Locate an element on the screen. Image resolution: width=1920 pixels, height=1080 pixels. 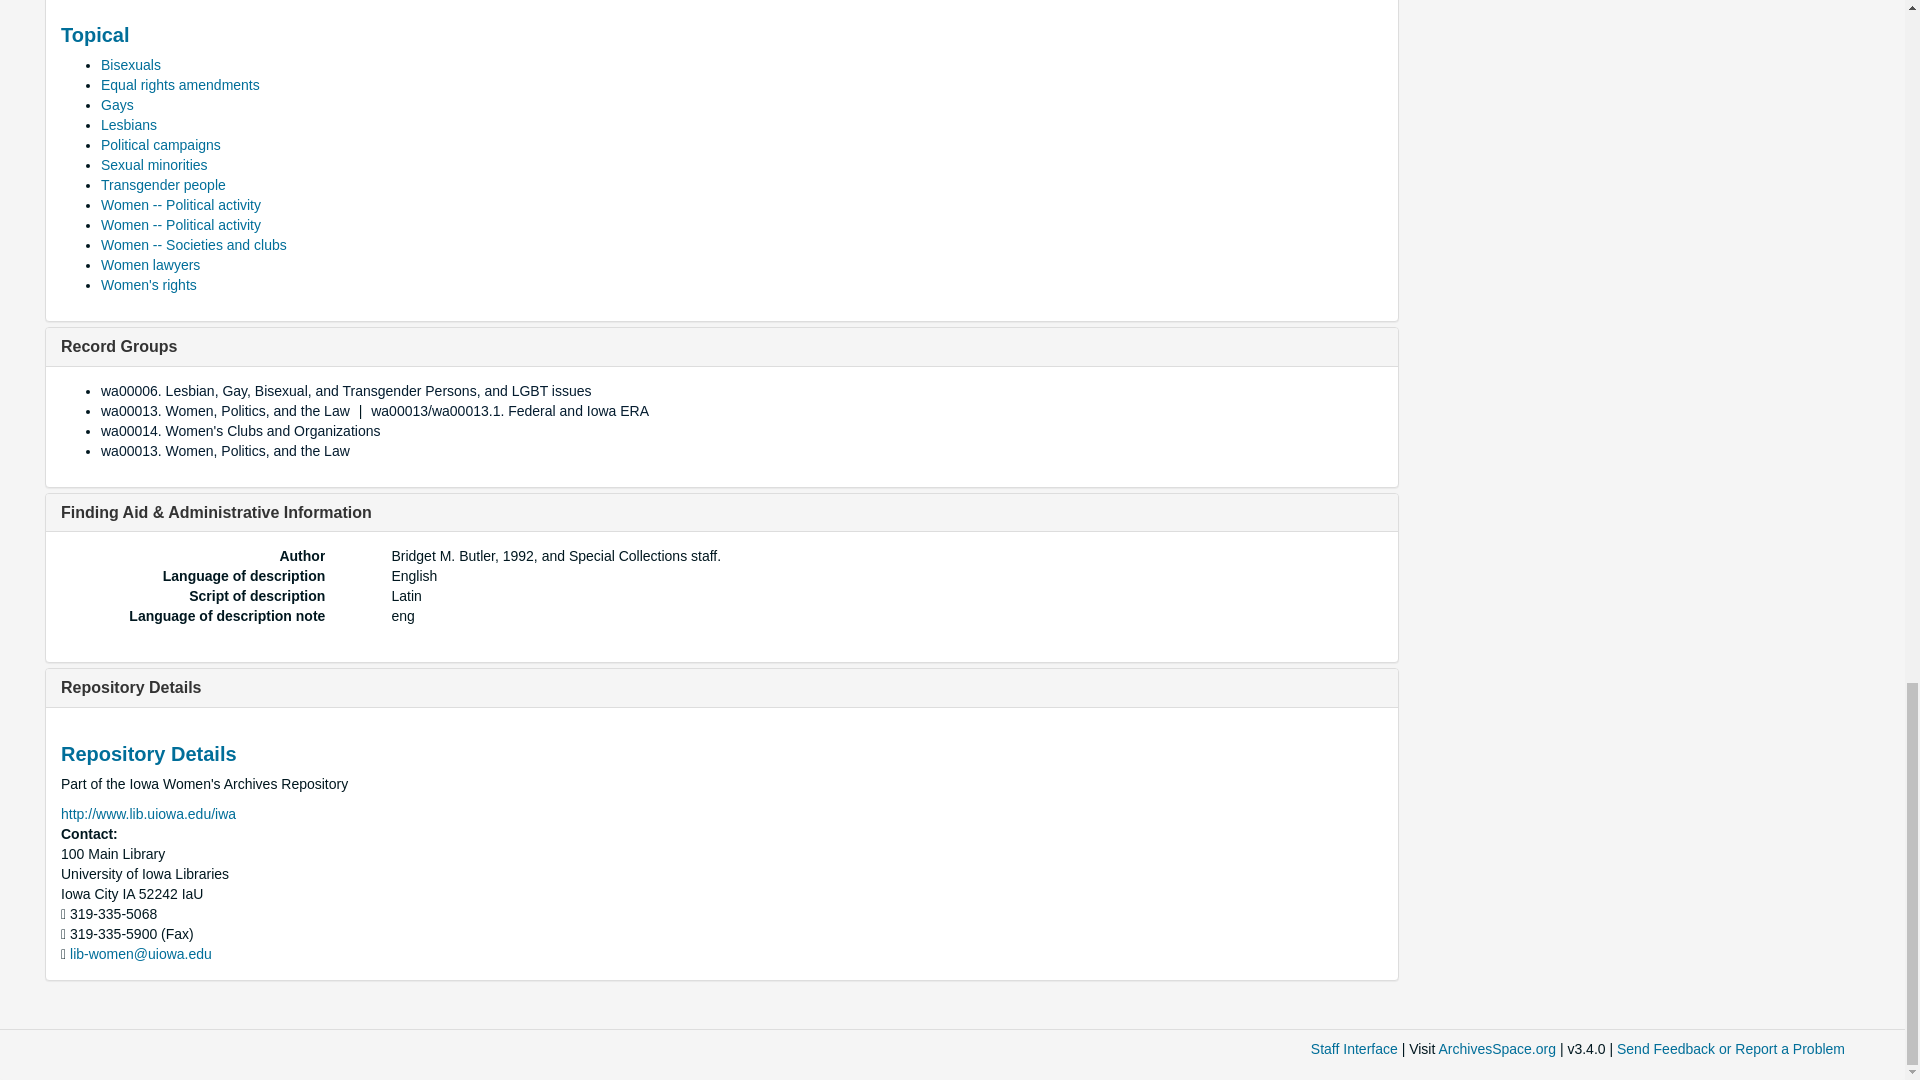
Lesbians is located at coordinates (129, 124).